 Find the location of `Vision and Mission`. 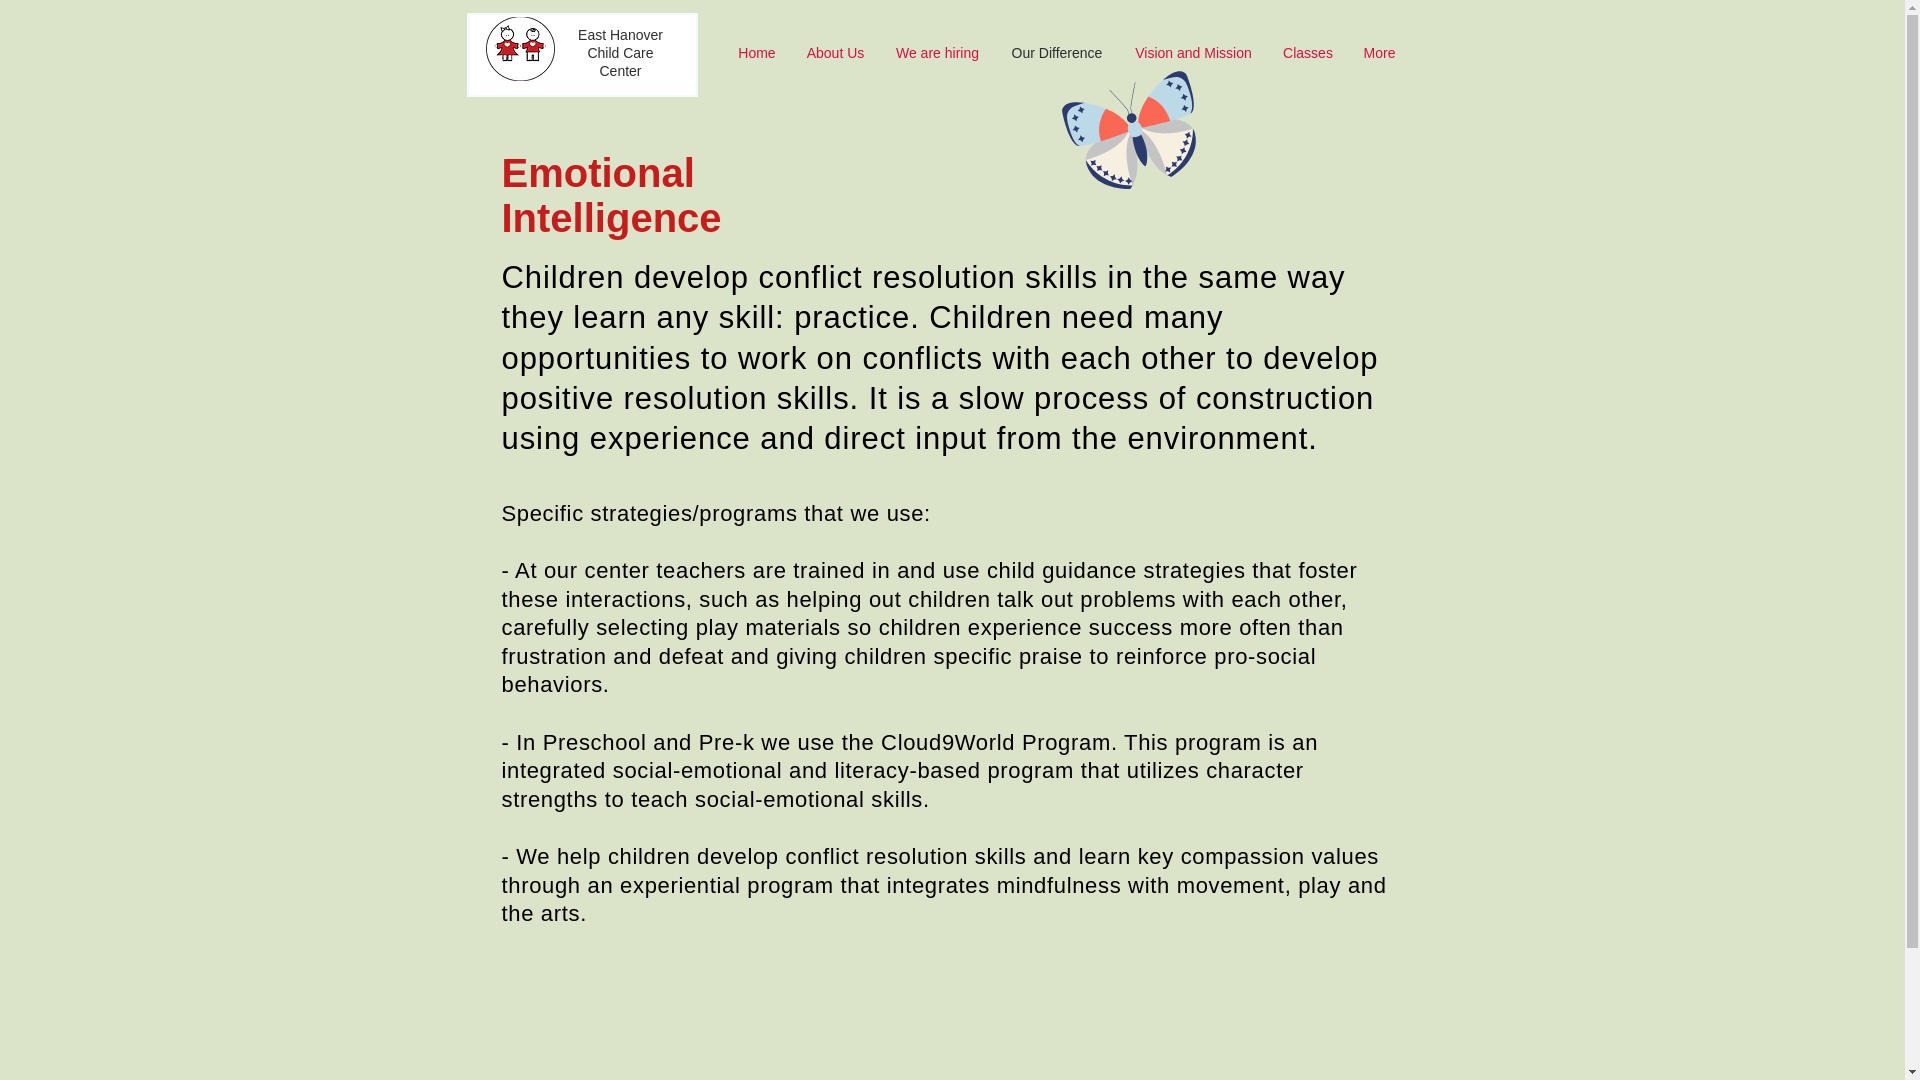

Vision and Mission is located at coordinates (1193, 52).